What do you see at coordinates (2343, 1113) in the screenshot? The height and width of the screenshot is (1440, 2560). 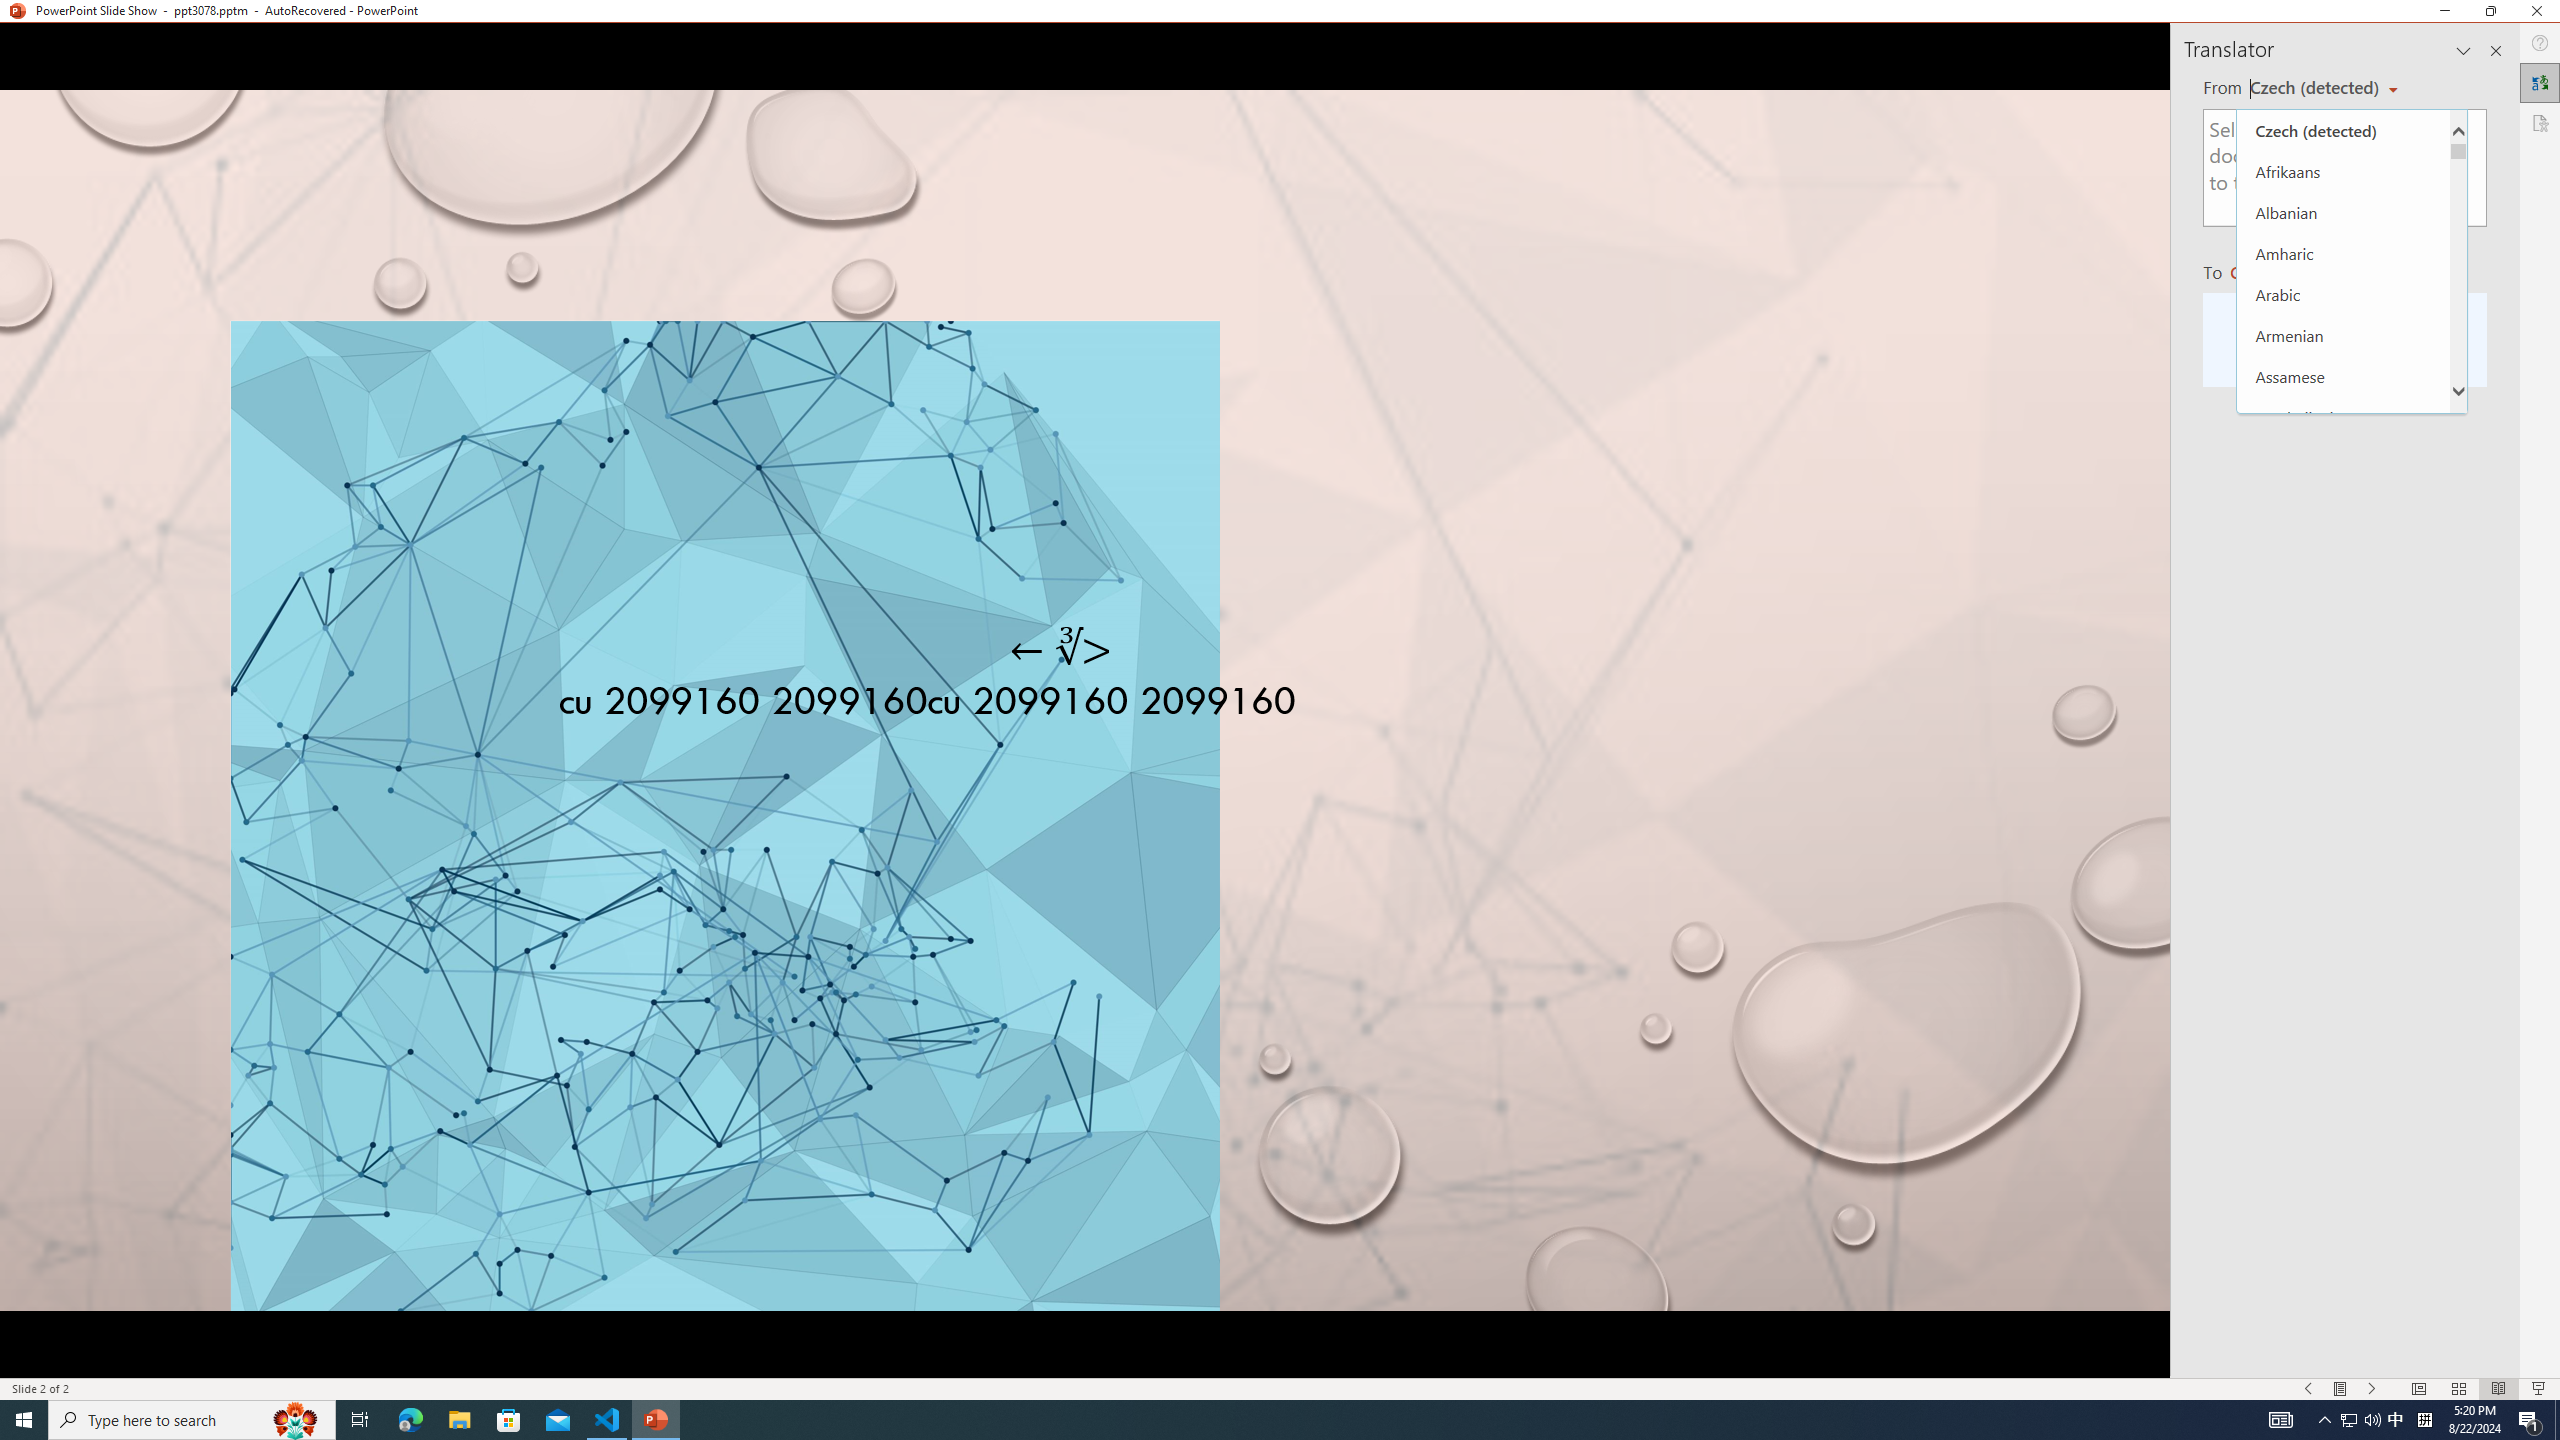 I see `Dari` at bounding box center [2343, 1113].